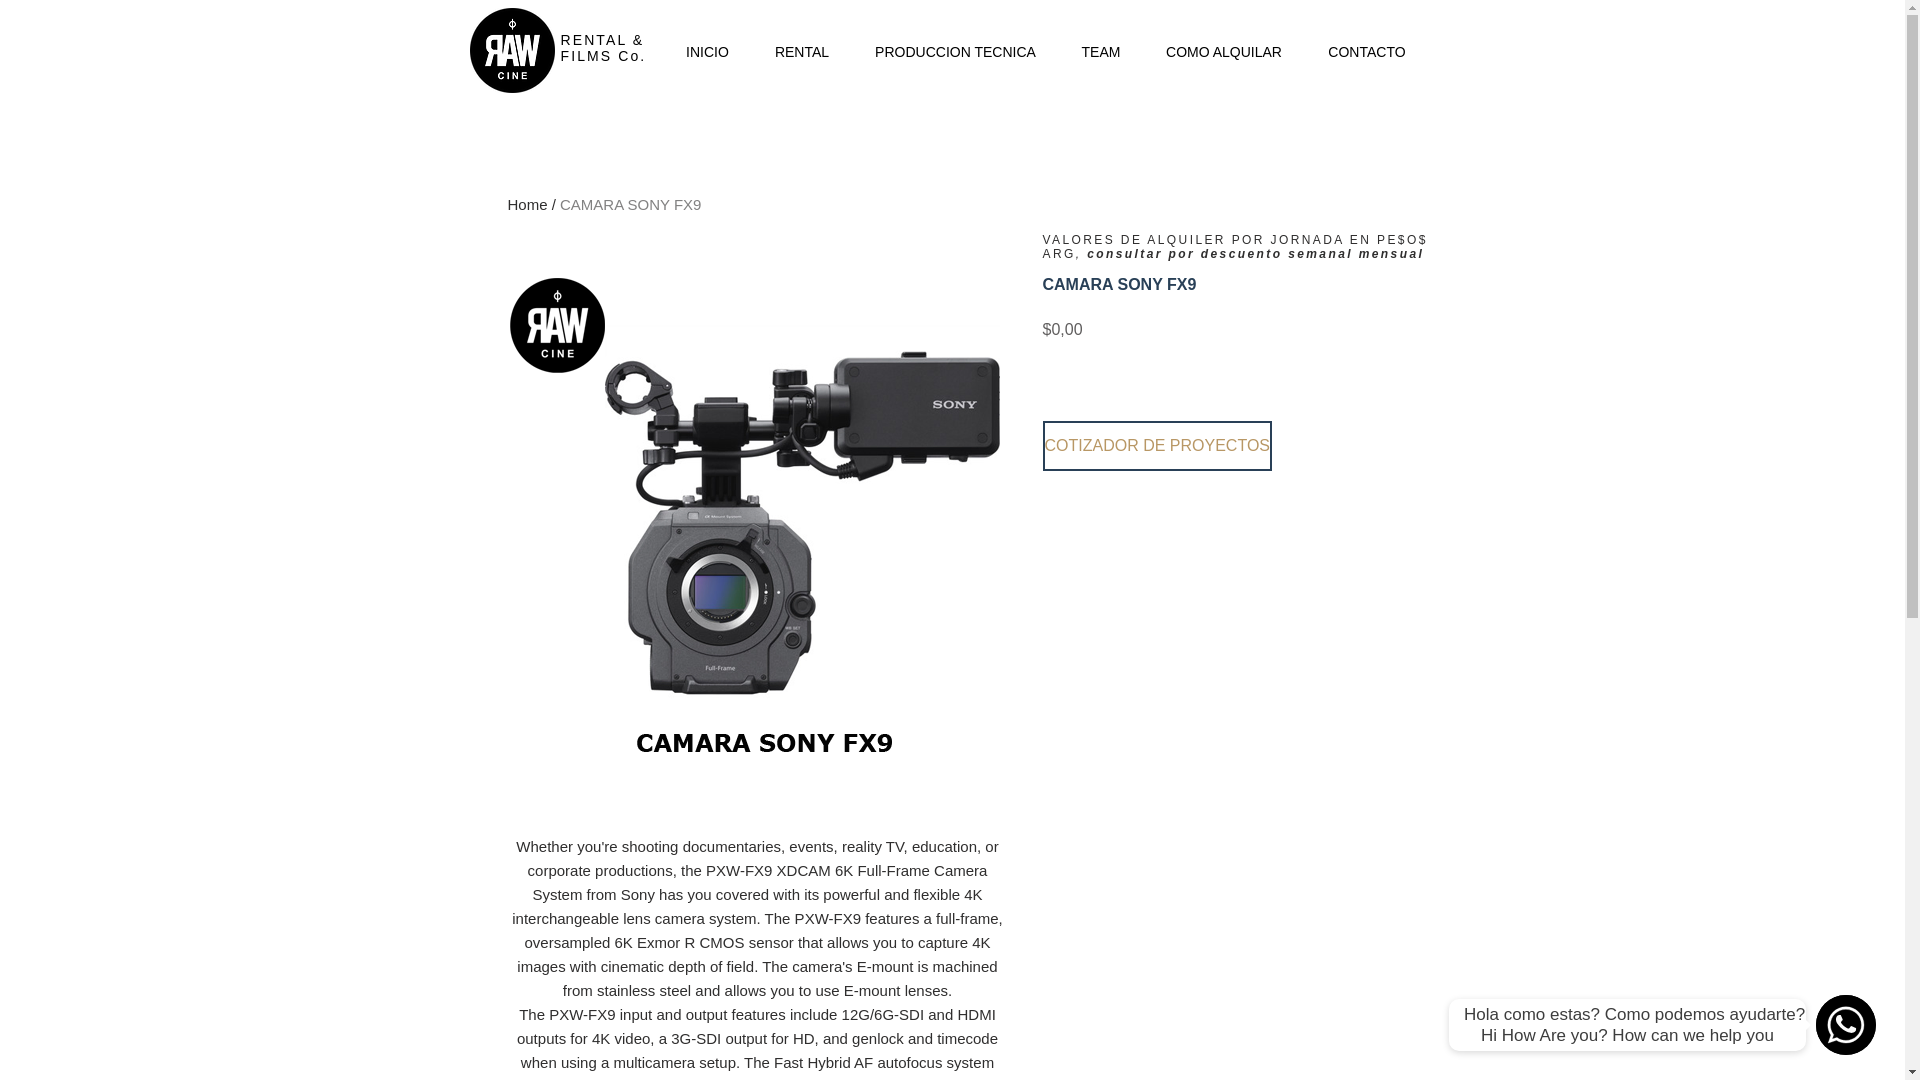 The image size is (1920, 1080). What do you see at coordinates (1366, 52) in the screenshot?
I see `CONTACTO` at bounding box center [1366, 52].